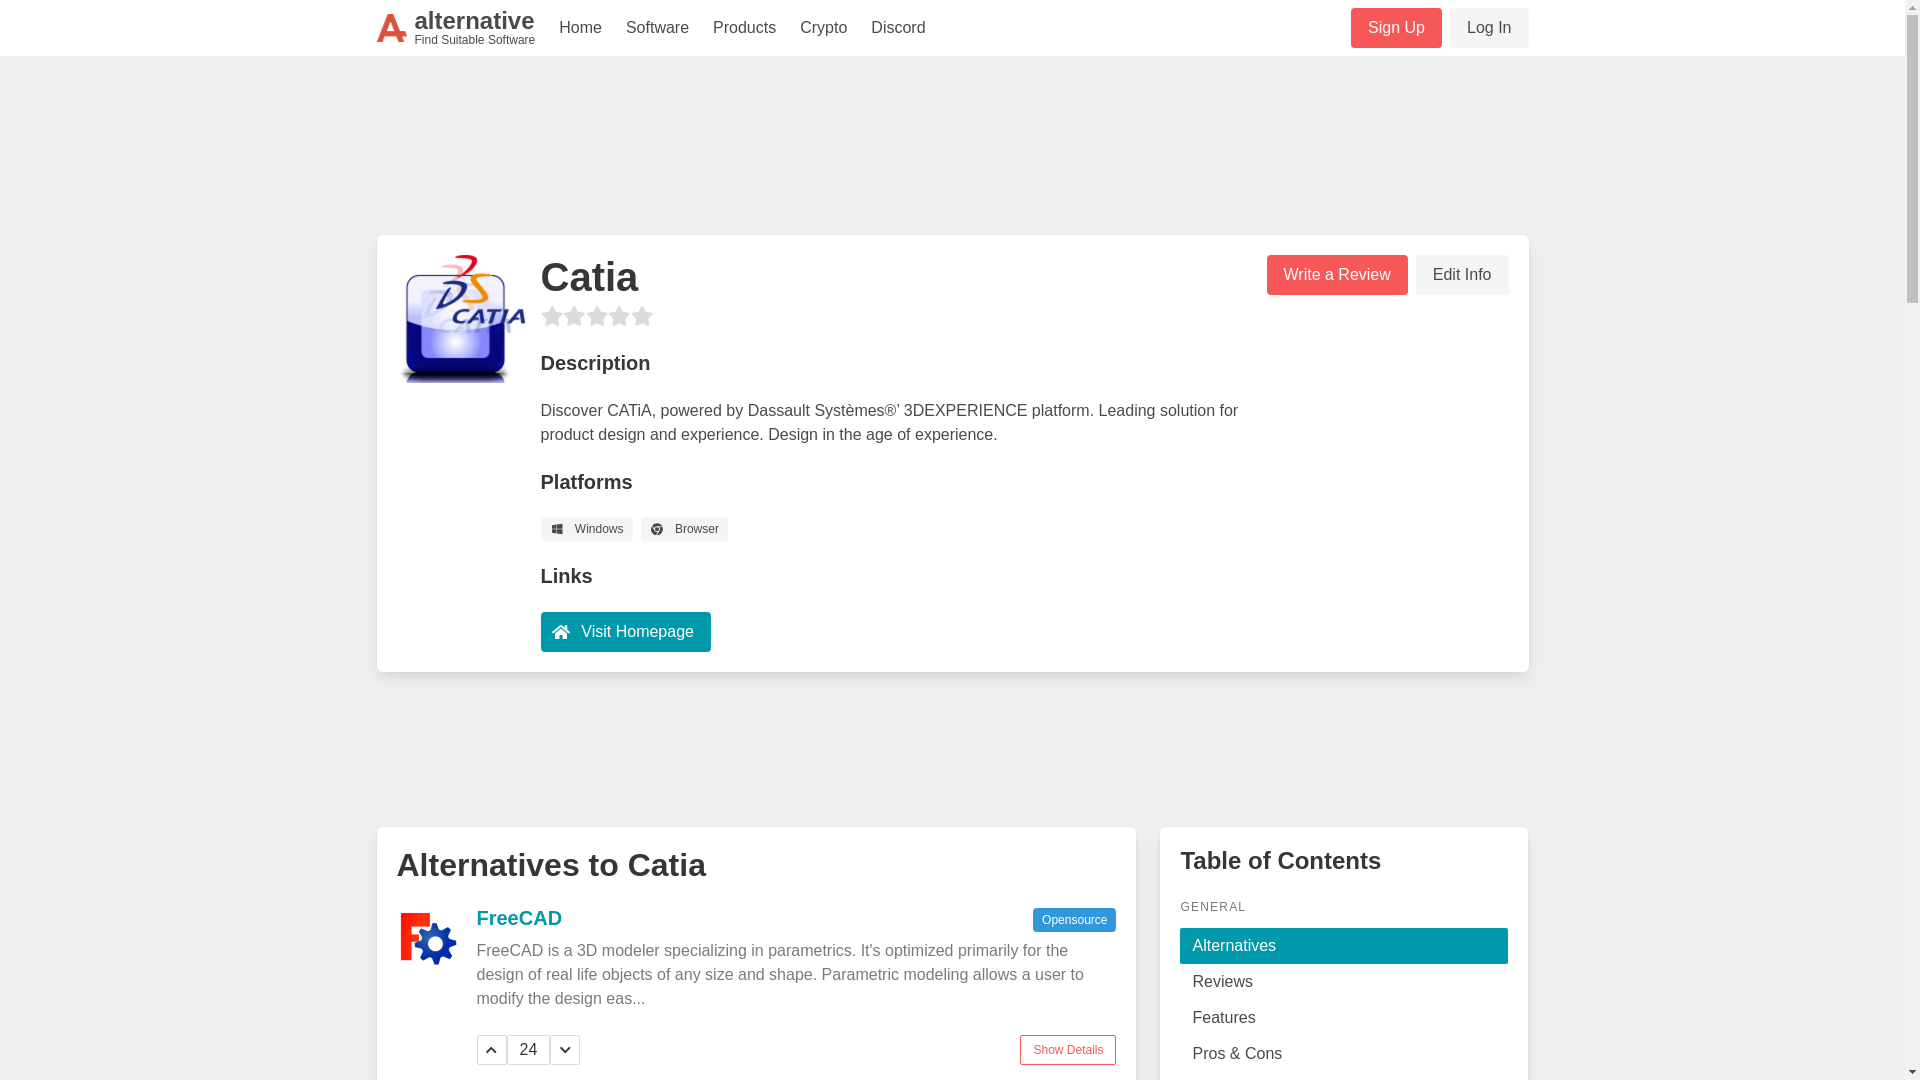 The width and height of the screenshot is (1920, 1080). What do you see at coordinates (1488, 27) in the screenshot?
I see `Home` at bounding box center [1488, 27].